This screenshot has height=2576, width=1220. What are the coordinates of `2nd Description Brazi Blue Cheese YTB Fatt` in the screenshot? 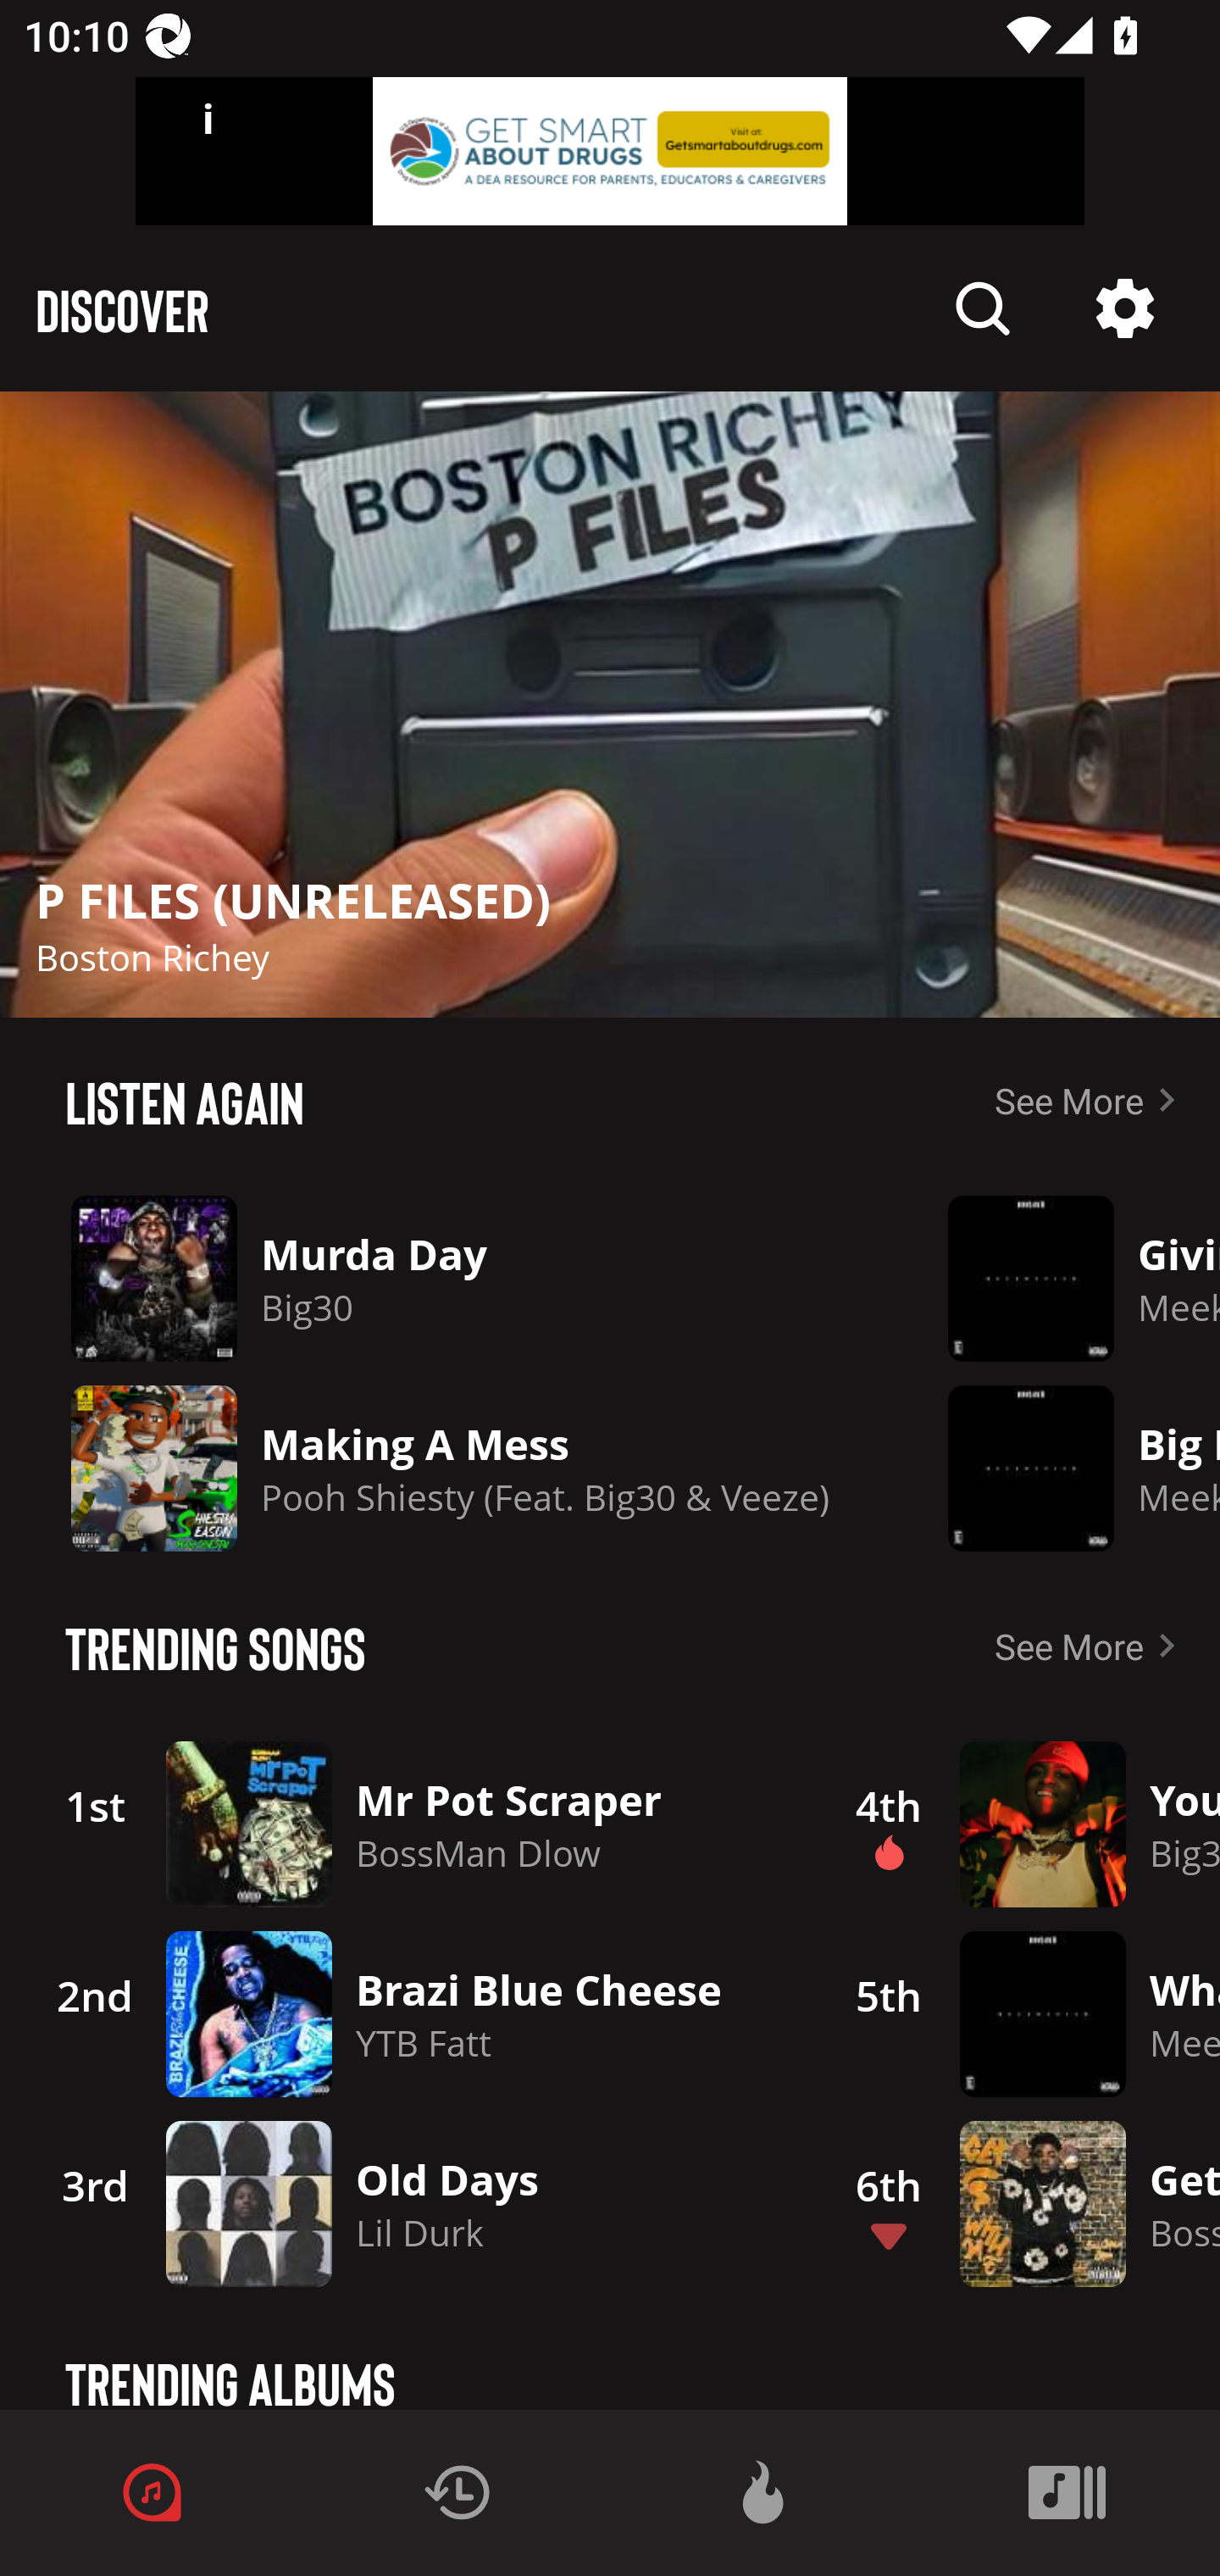 It's located at (408, 2013).